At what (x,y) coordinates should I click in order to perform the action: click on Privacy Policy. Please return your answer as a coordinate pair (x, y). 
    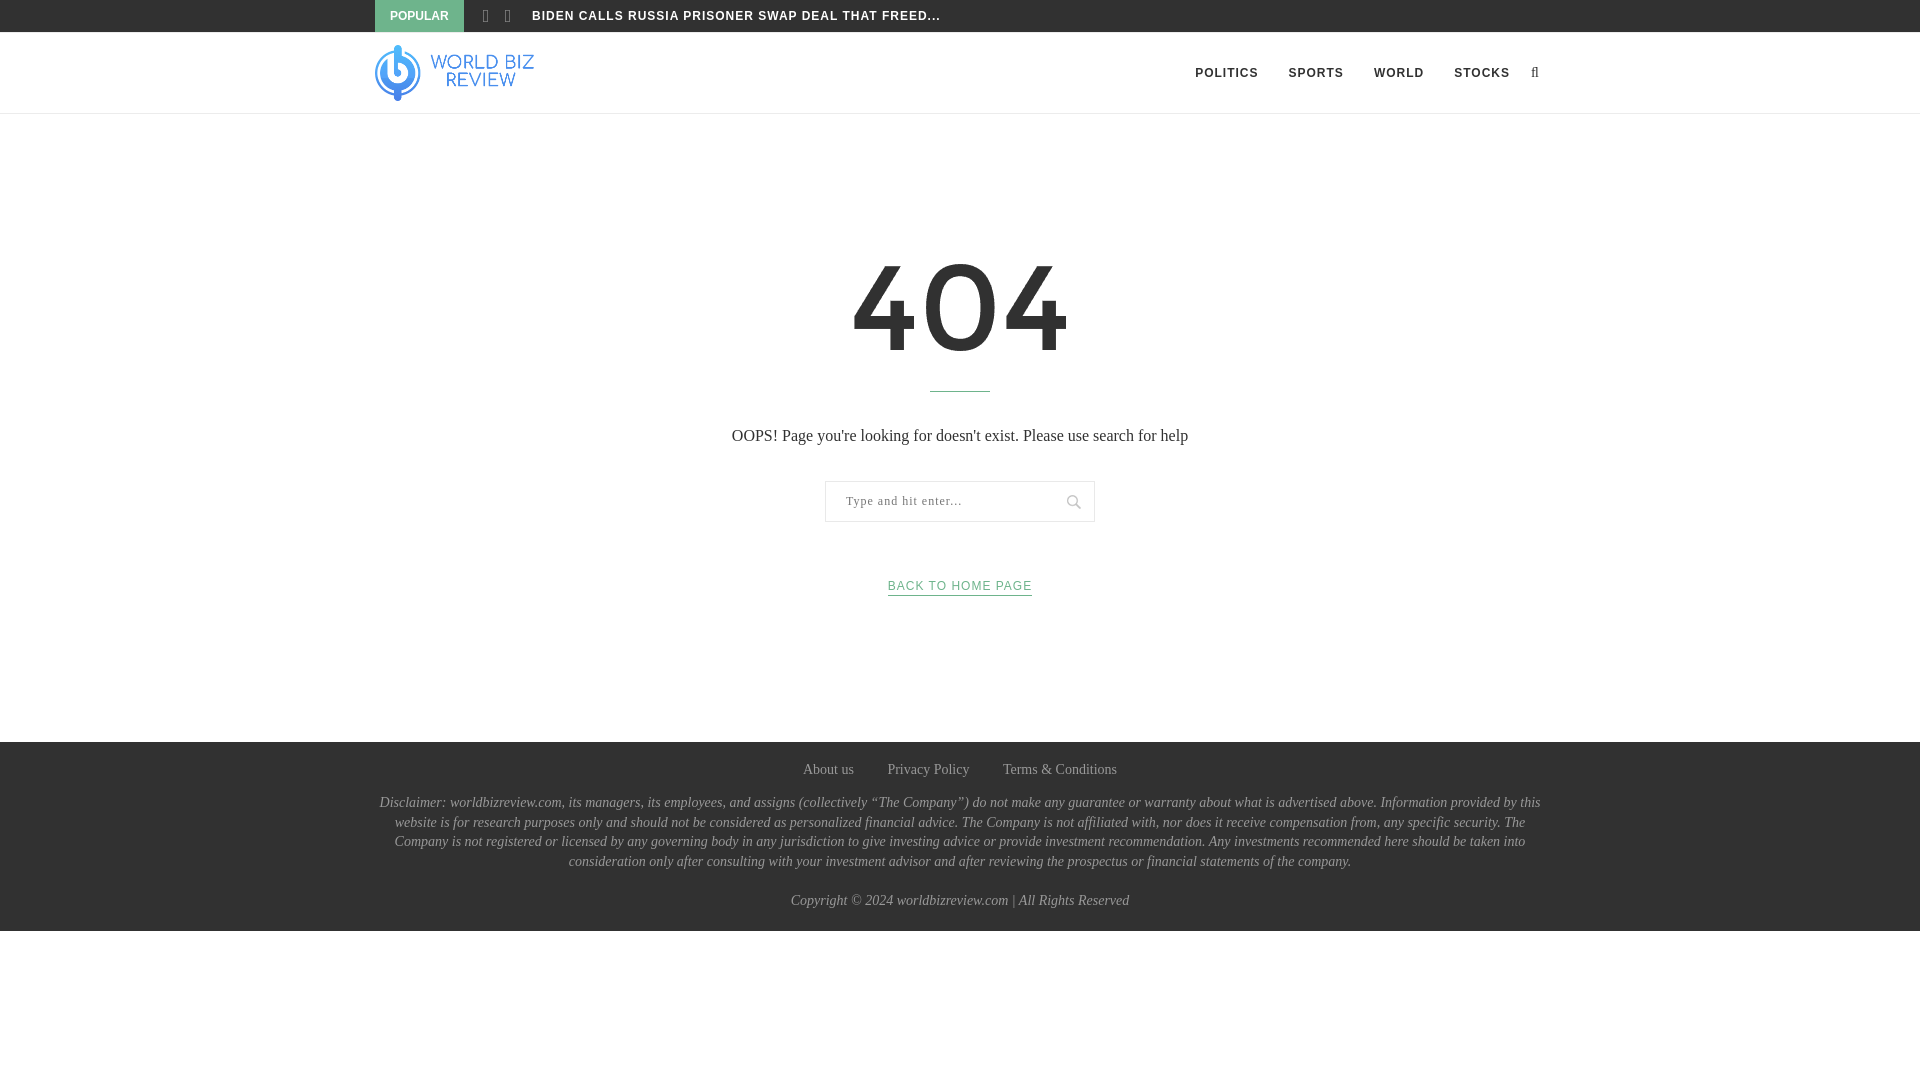
    Looking at the image, I should click on (928, 769).